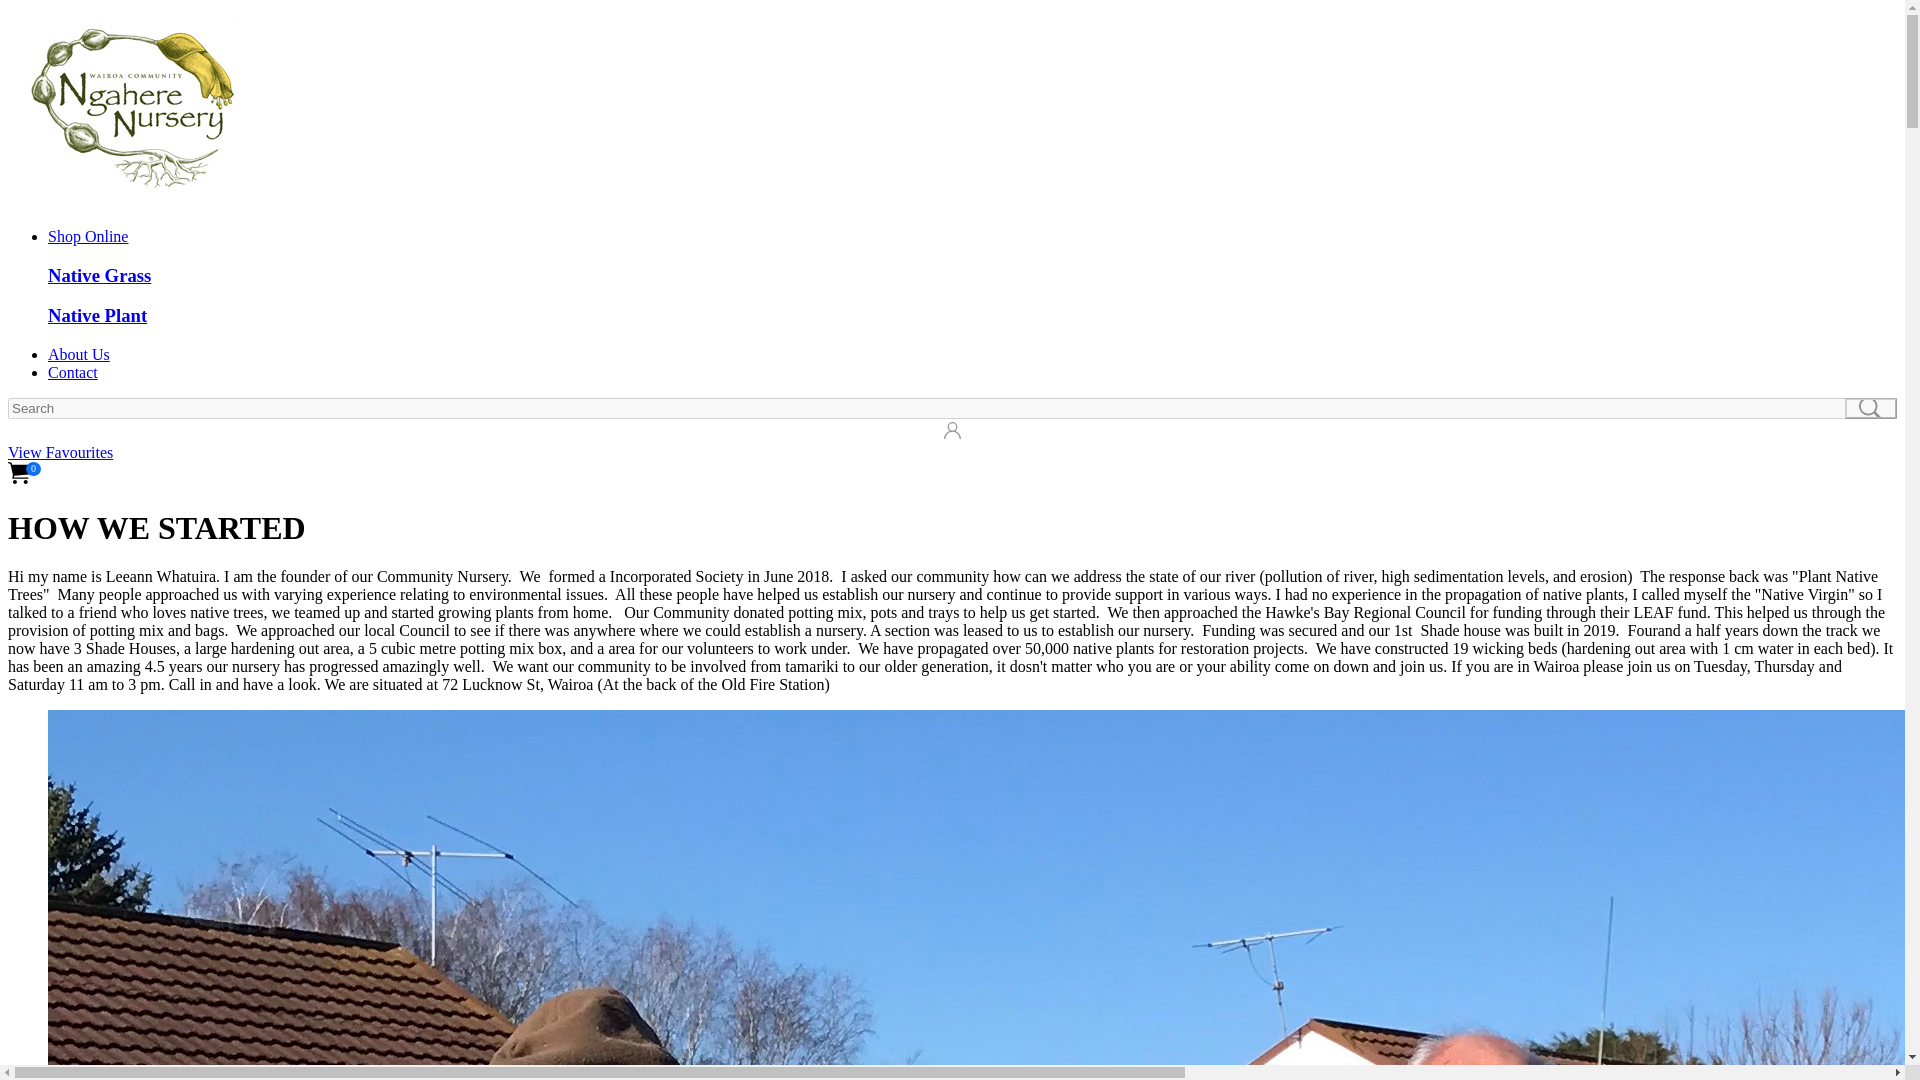 This screenshot has width=1920, height=1080. What do you see at coordinates (1870, 408) in the screenshot?
I see `Search` at bounding box center [1870, 408].